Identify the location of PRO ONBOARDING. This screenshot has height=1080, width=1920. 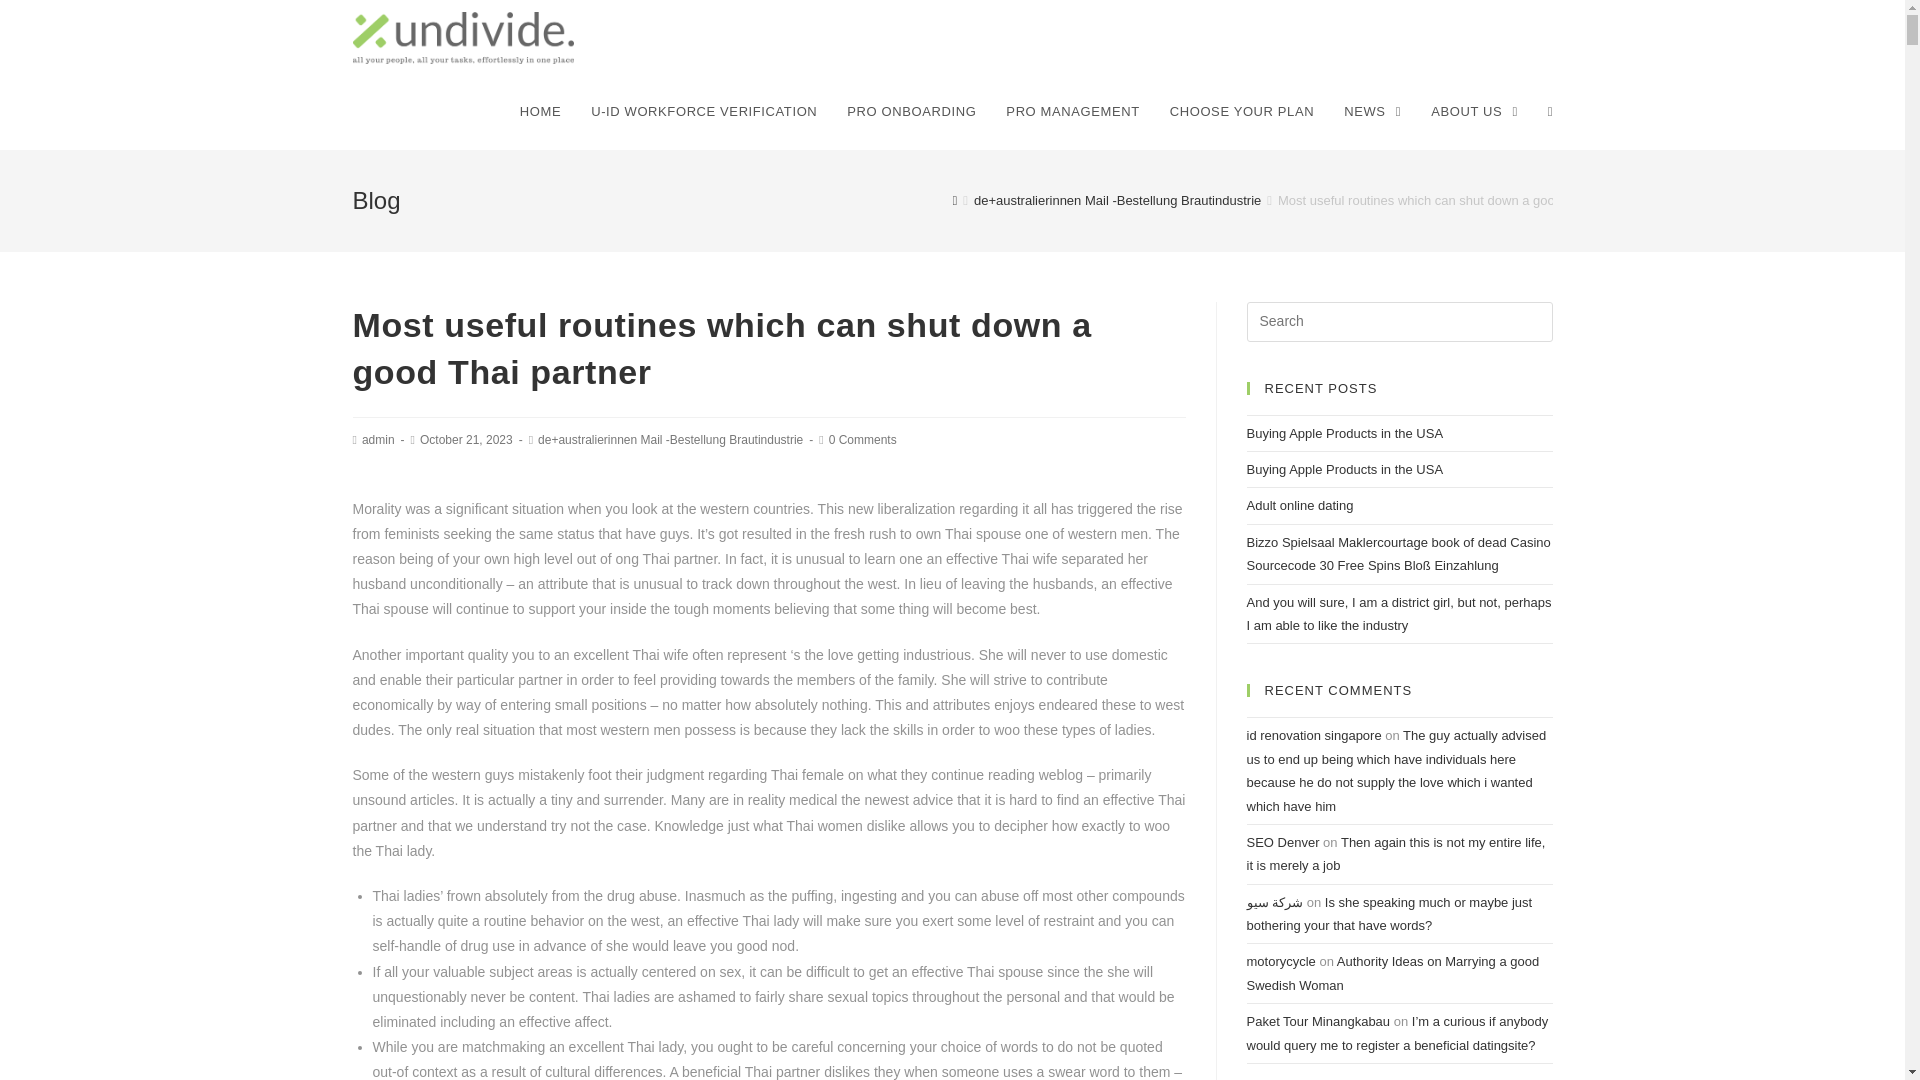
(910, 112).